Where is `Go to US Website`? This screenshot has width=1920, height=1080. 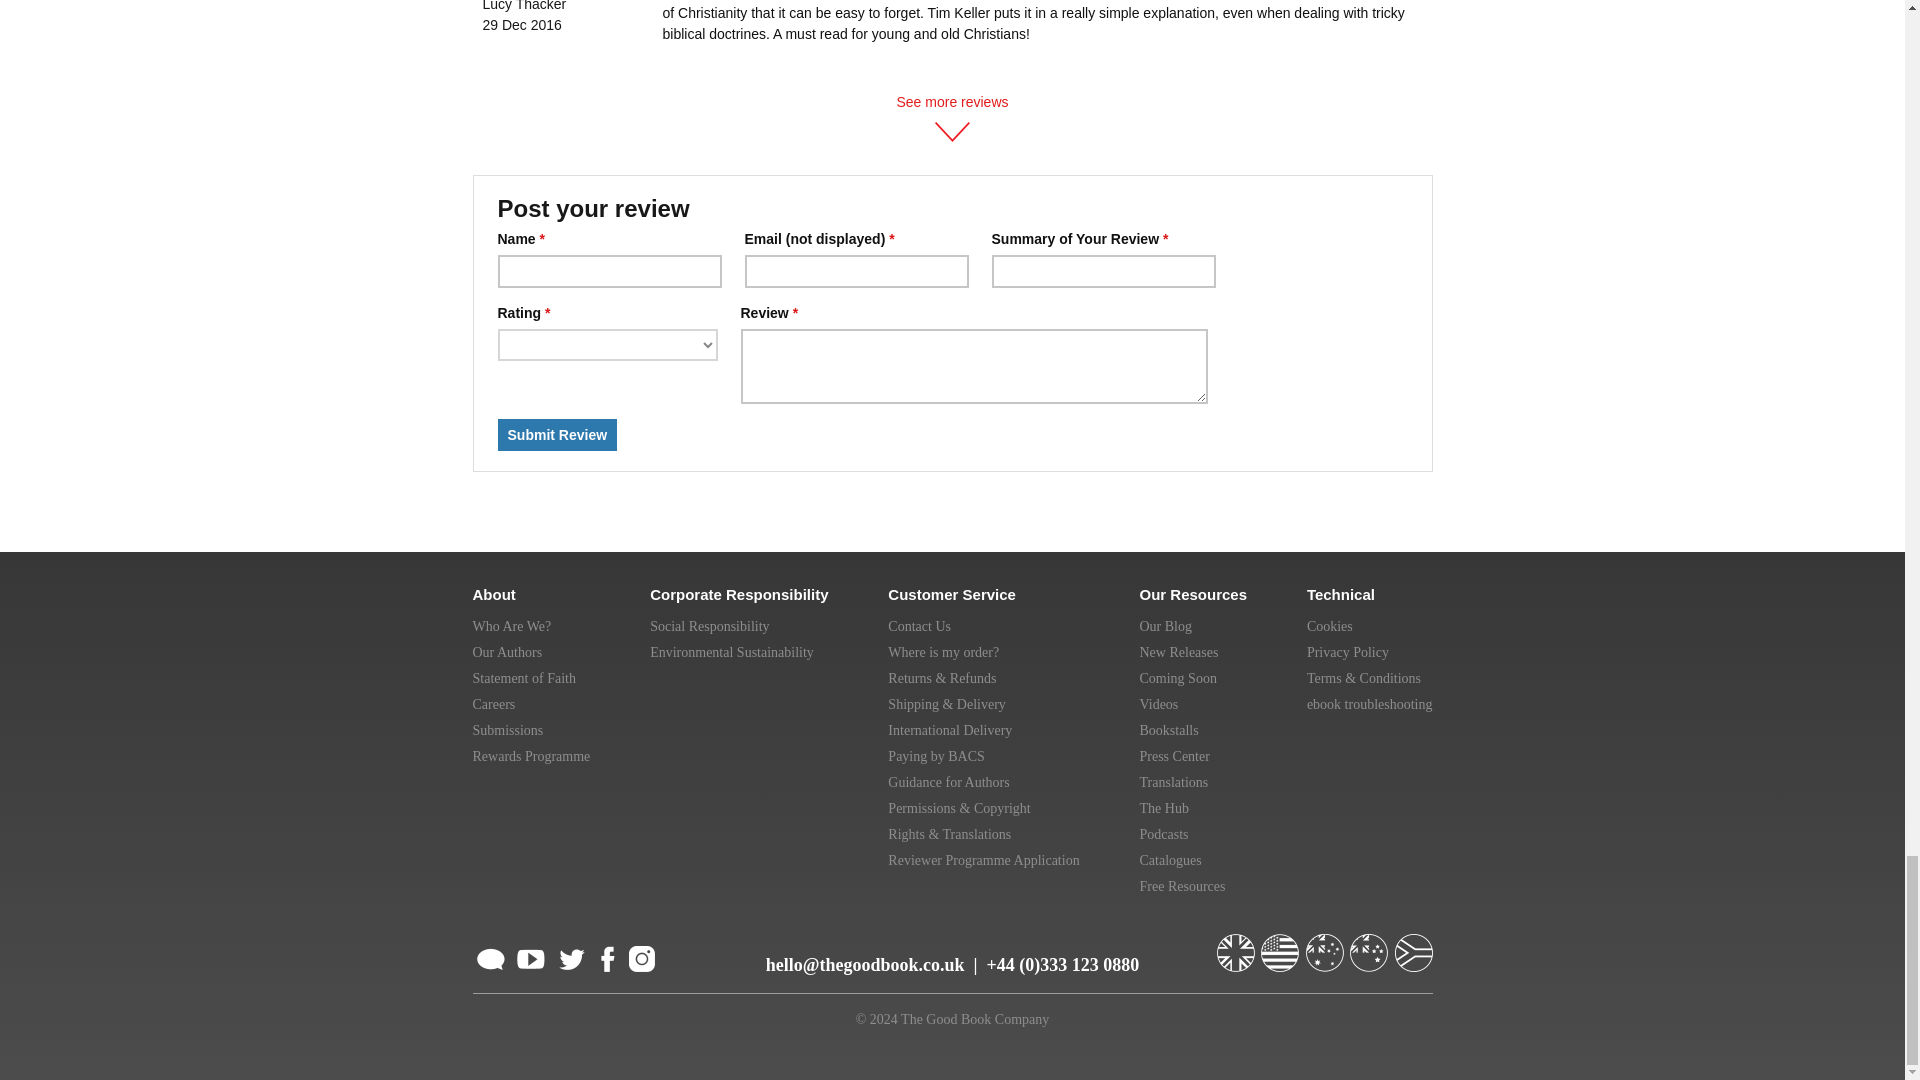
Go to US Website is located at coordinates (1282, 944).